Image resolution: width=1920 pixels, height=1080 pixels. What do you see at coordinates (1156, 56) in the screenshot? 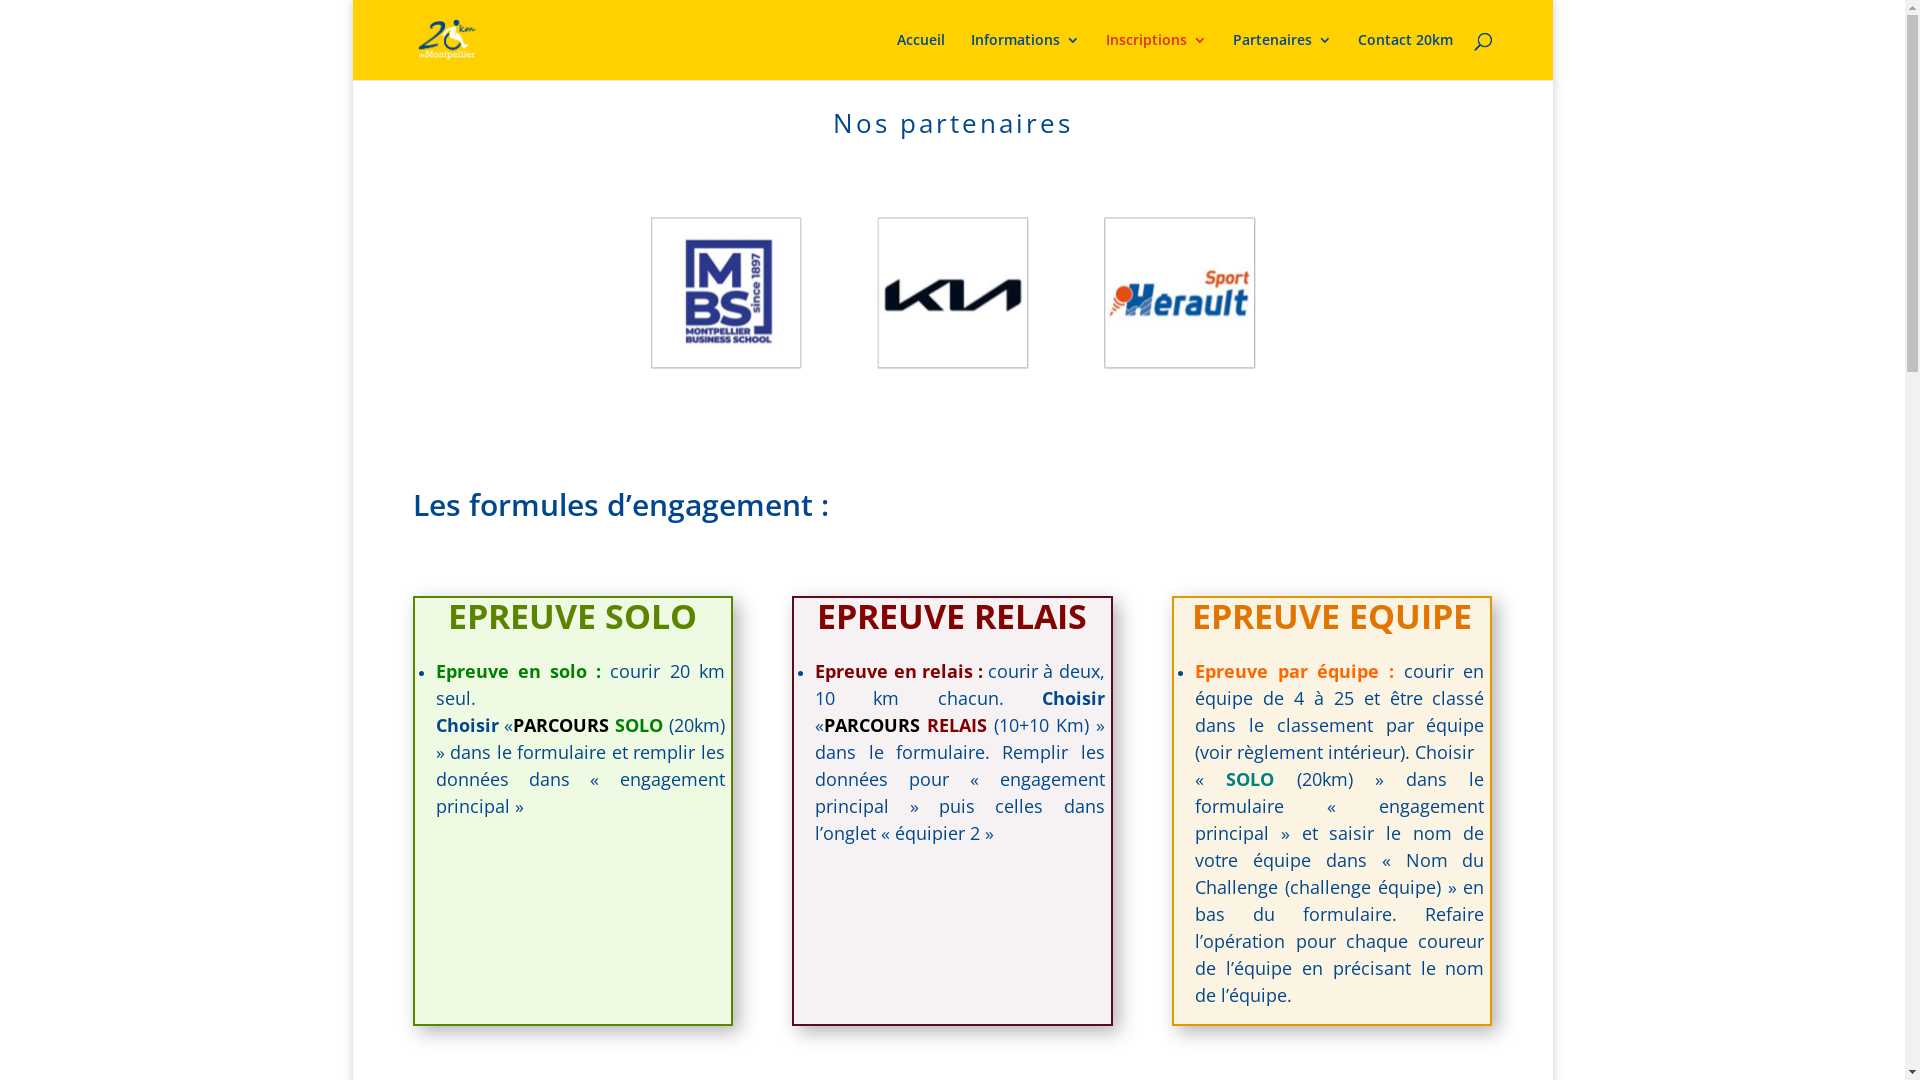
I see `Inscriptions` at bounding box center [1156, 56].